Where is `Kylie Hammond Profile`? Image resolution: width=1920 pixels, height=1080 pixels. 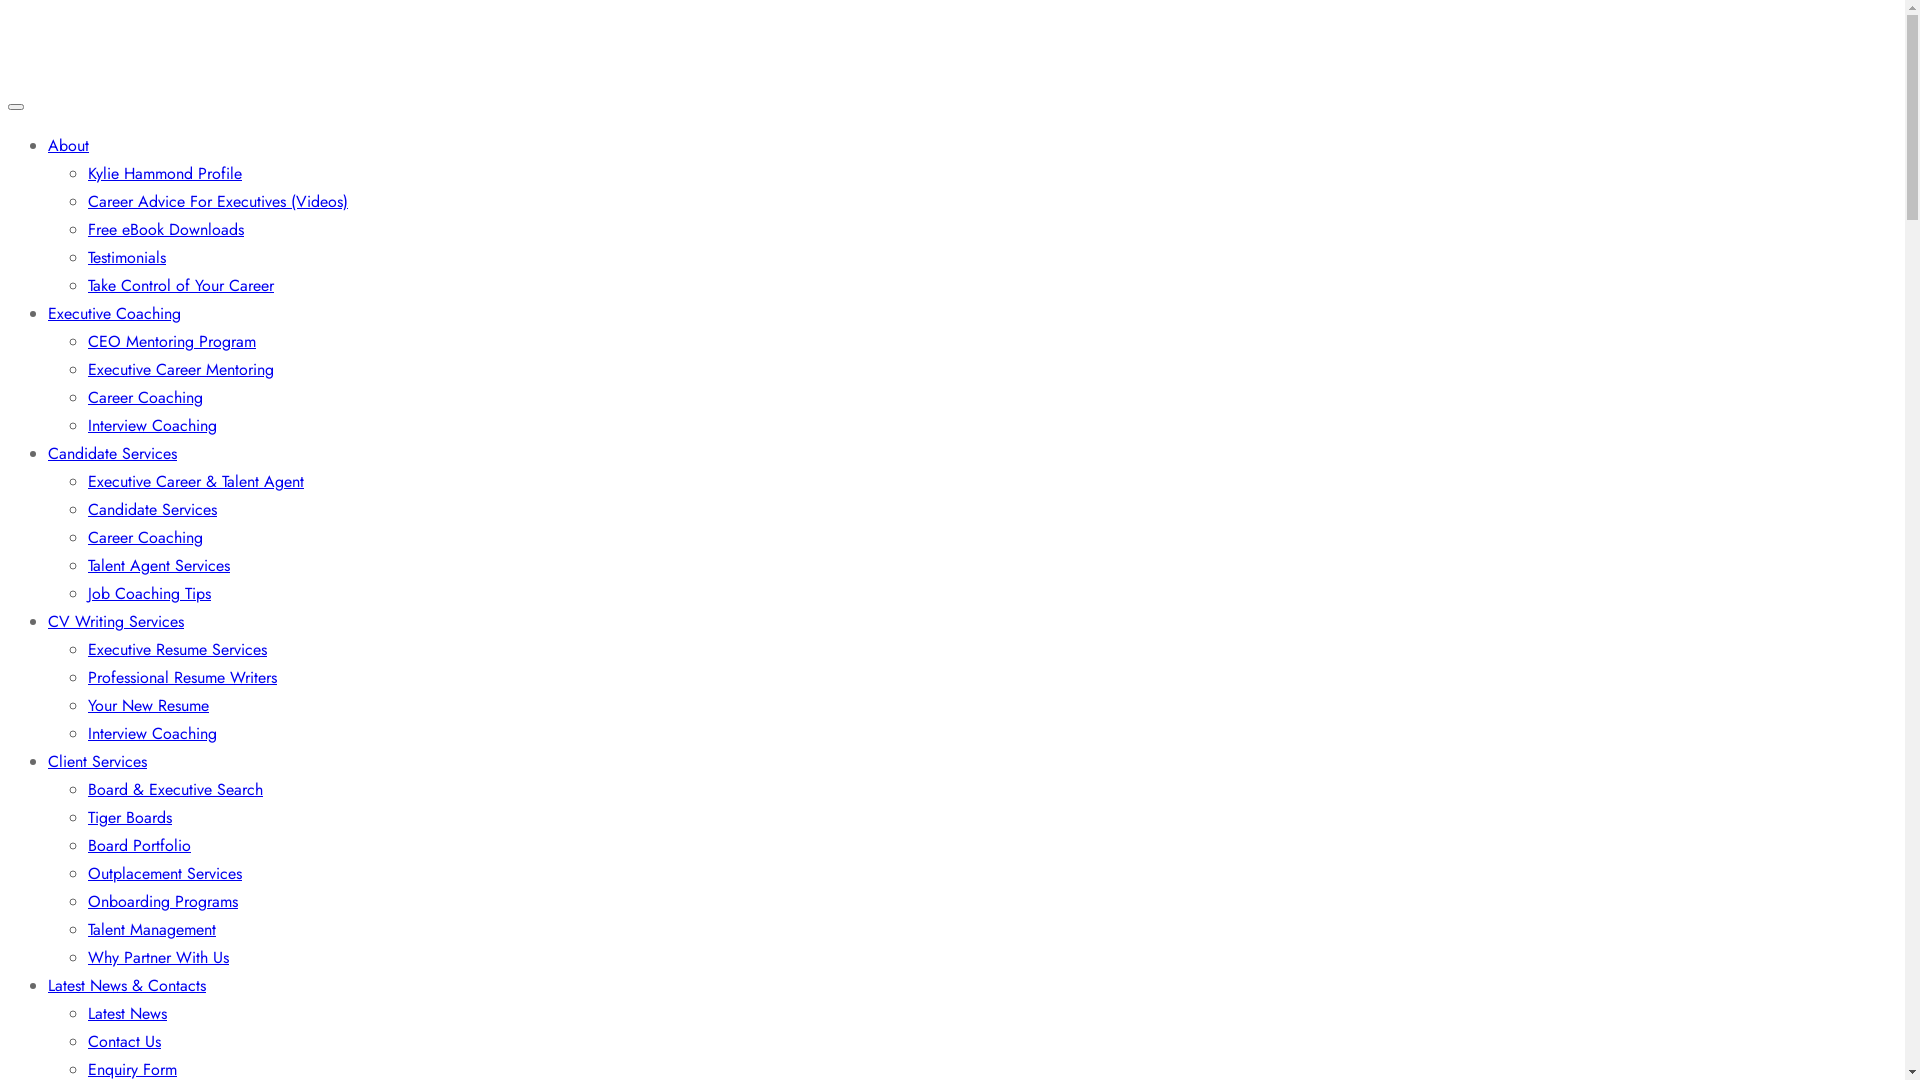
Kylie Hammond Profile is located at coordinates (165, 174).